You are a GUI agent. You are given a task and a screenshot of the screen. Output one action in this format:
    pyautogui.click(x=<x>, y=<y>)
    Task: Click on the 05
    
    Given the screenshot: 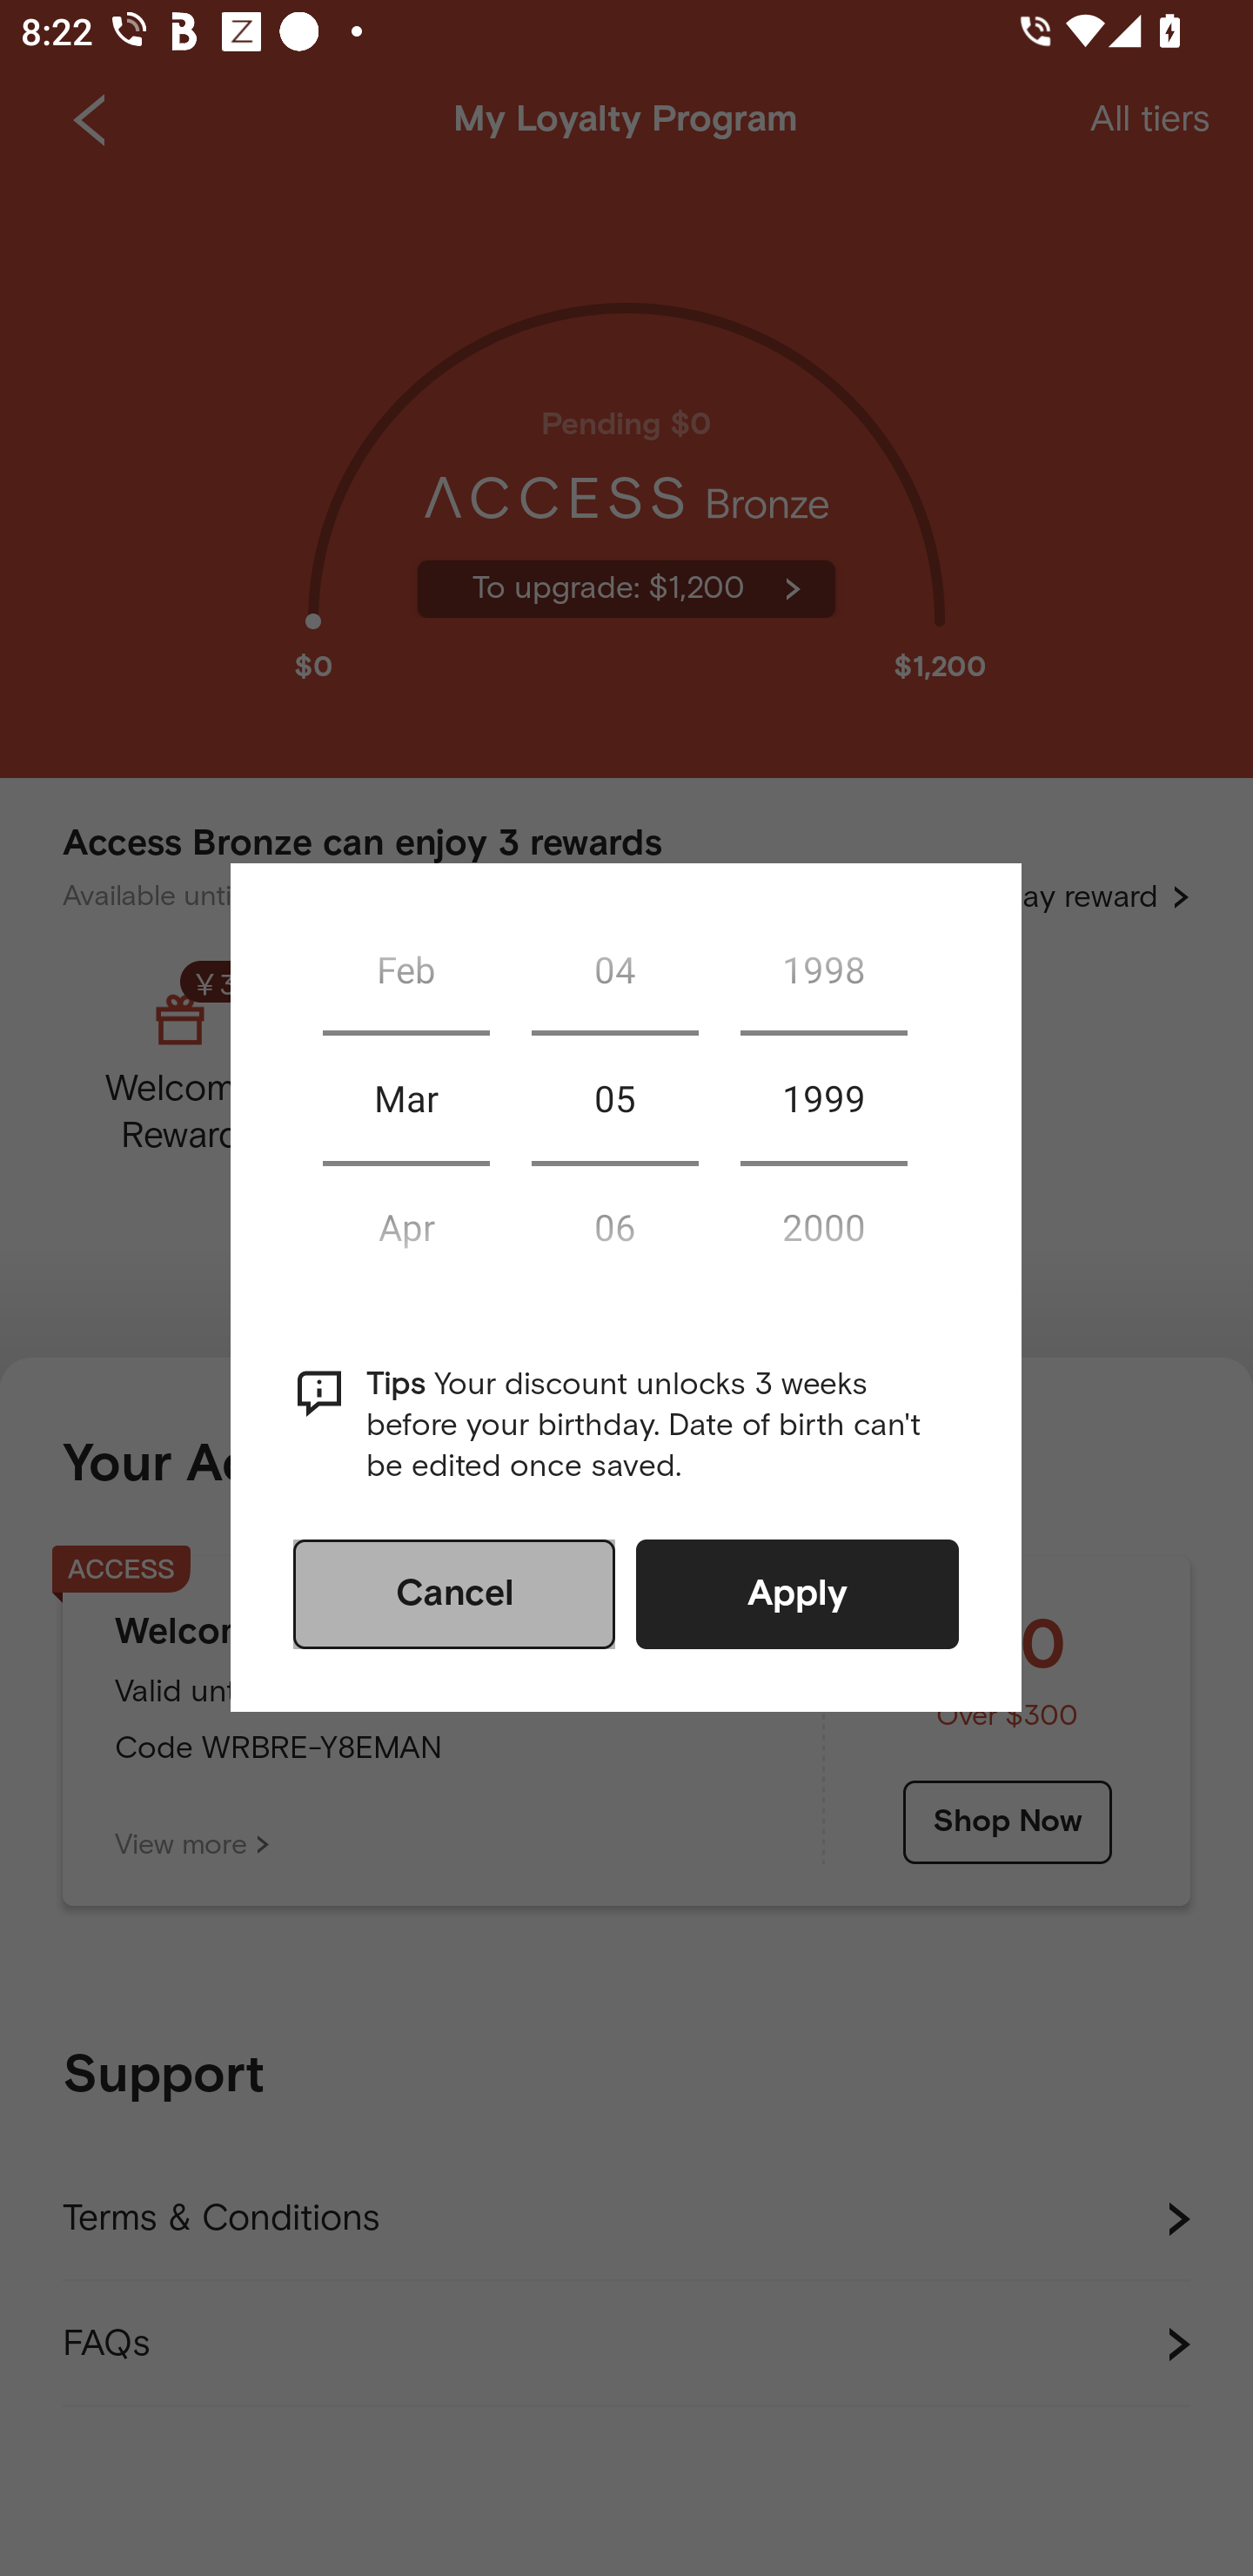 What is the action you would take?
    pyautogui.click(x=614, y=1098)
    